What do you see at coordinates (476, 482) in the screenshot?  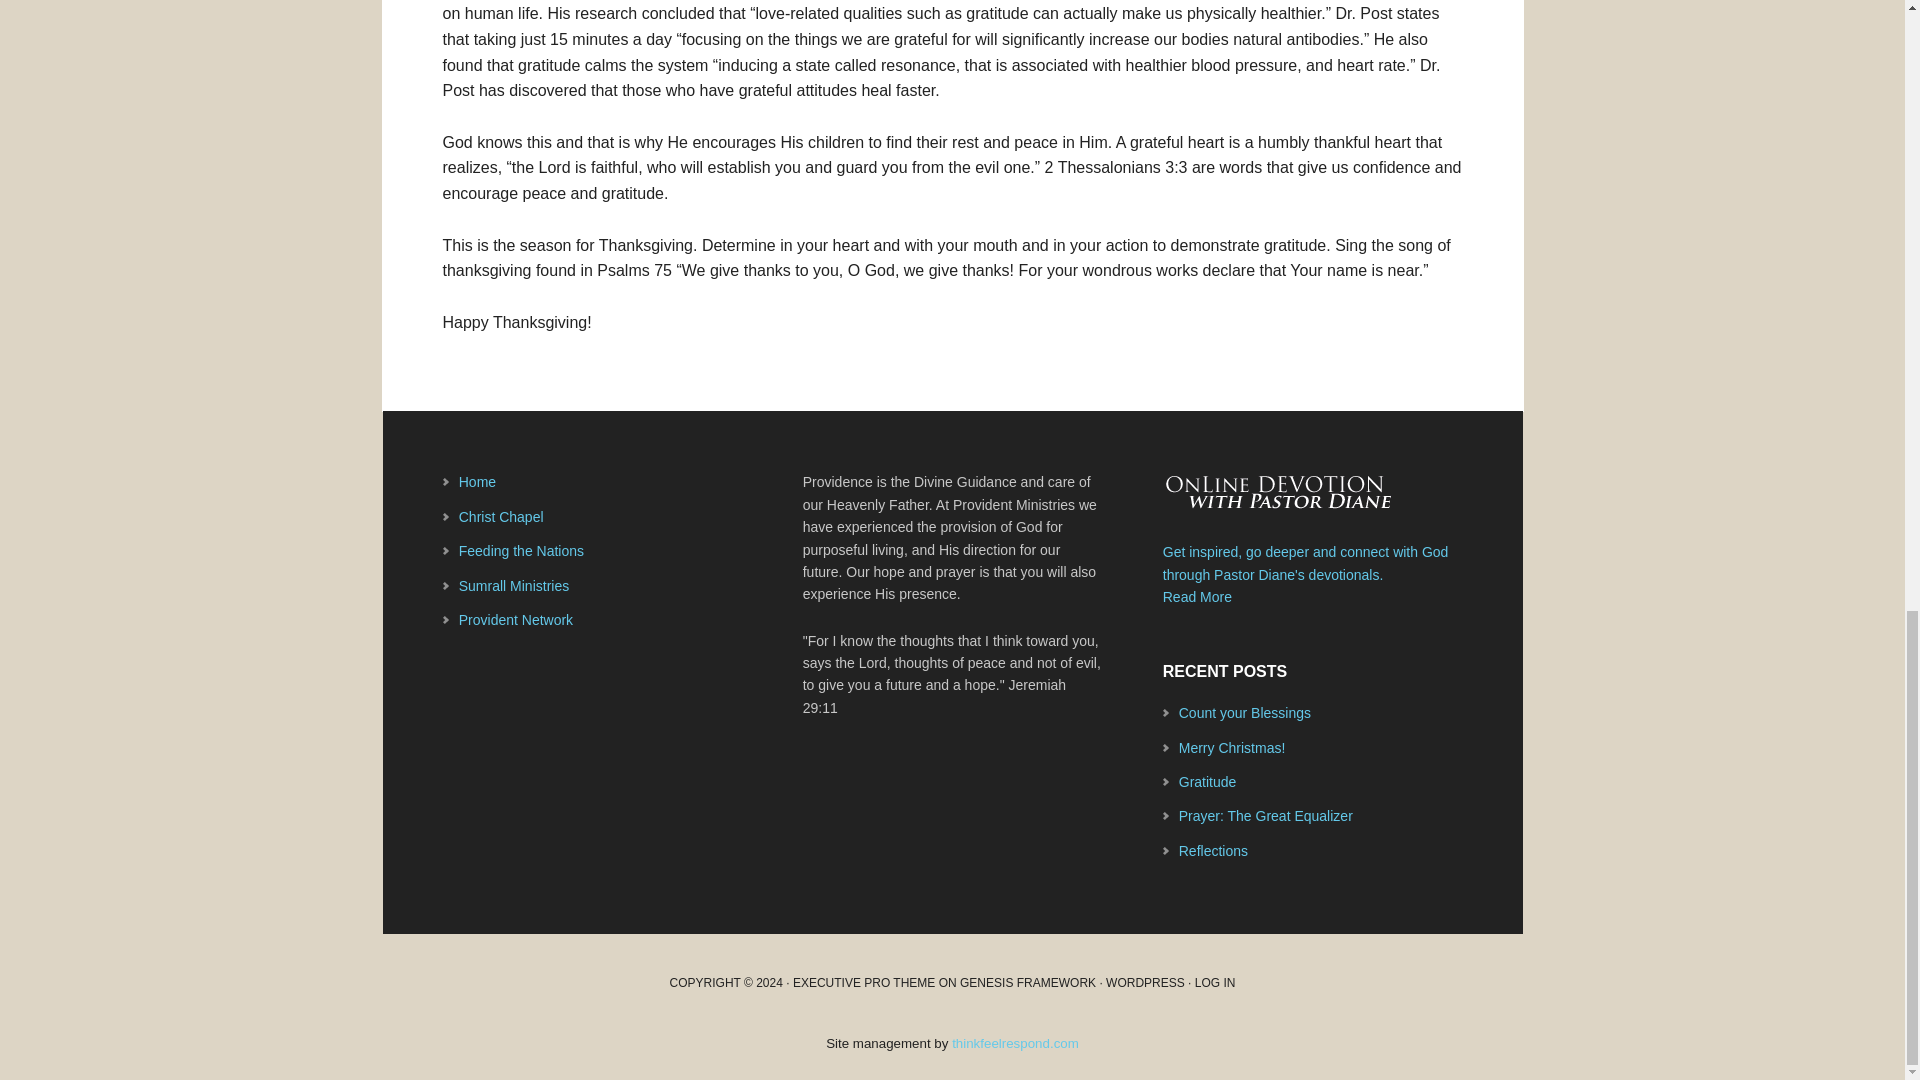 I see `Home` at bounding box center [476, 482].